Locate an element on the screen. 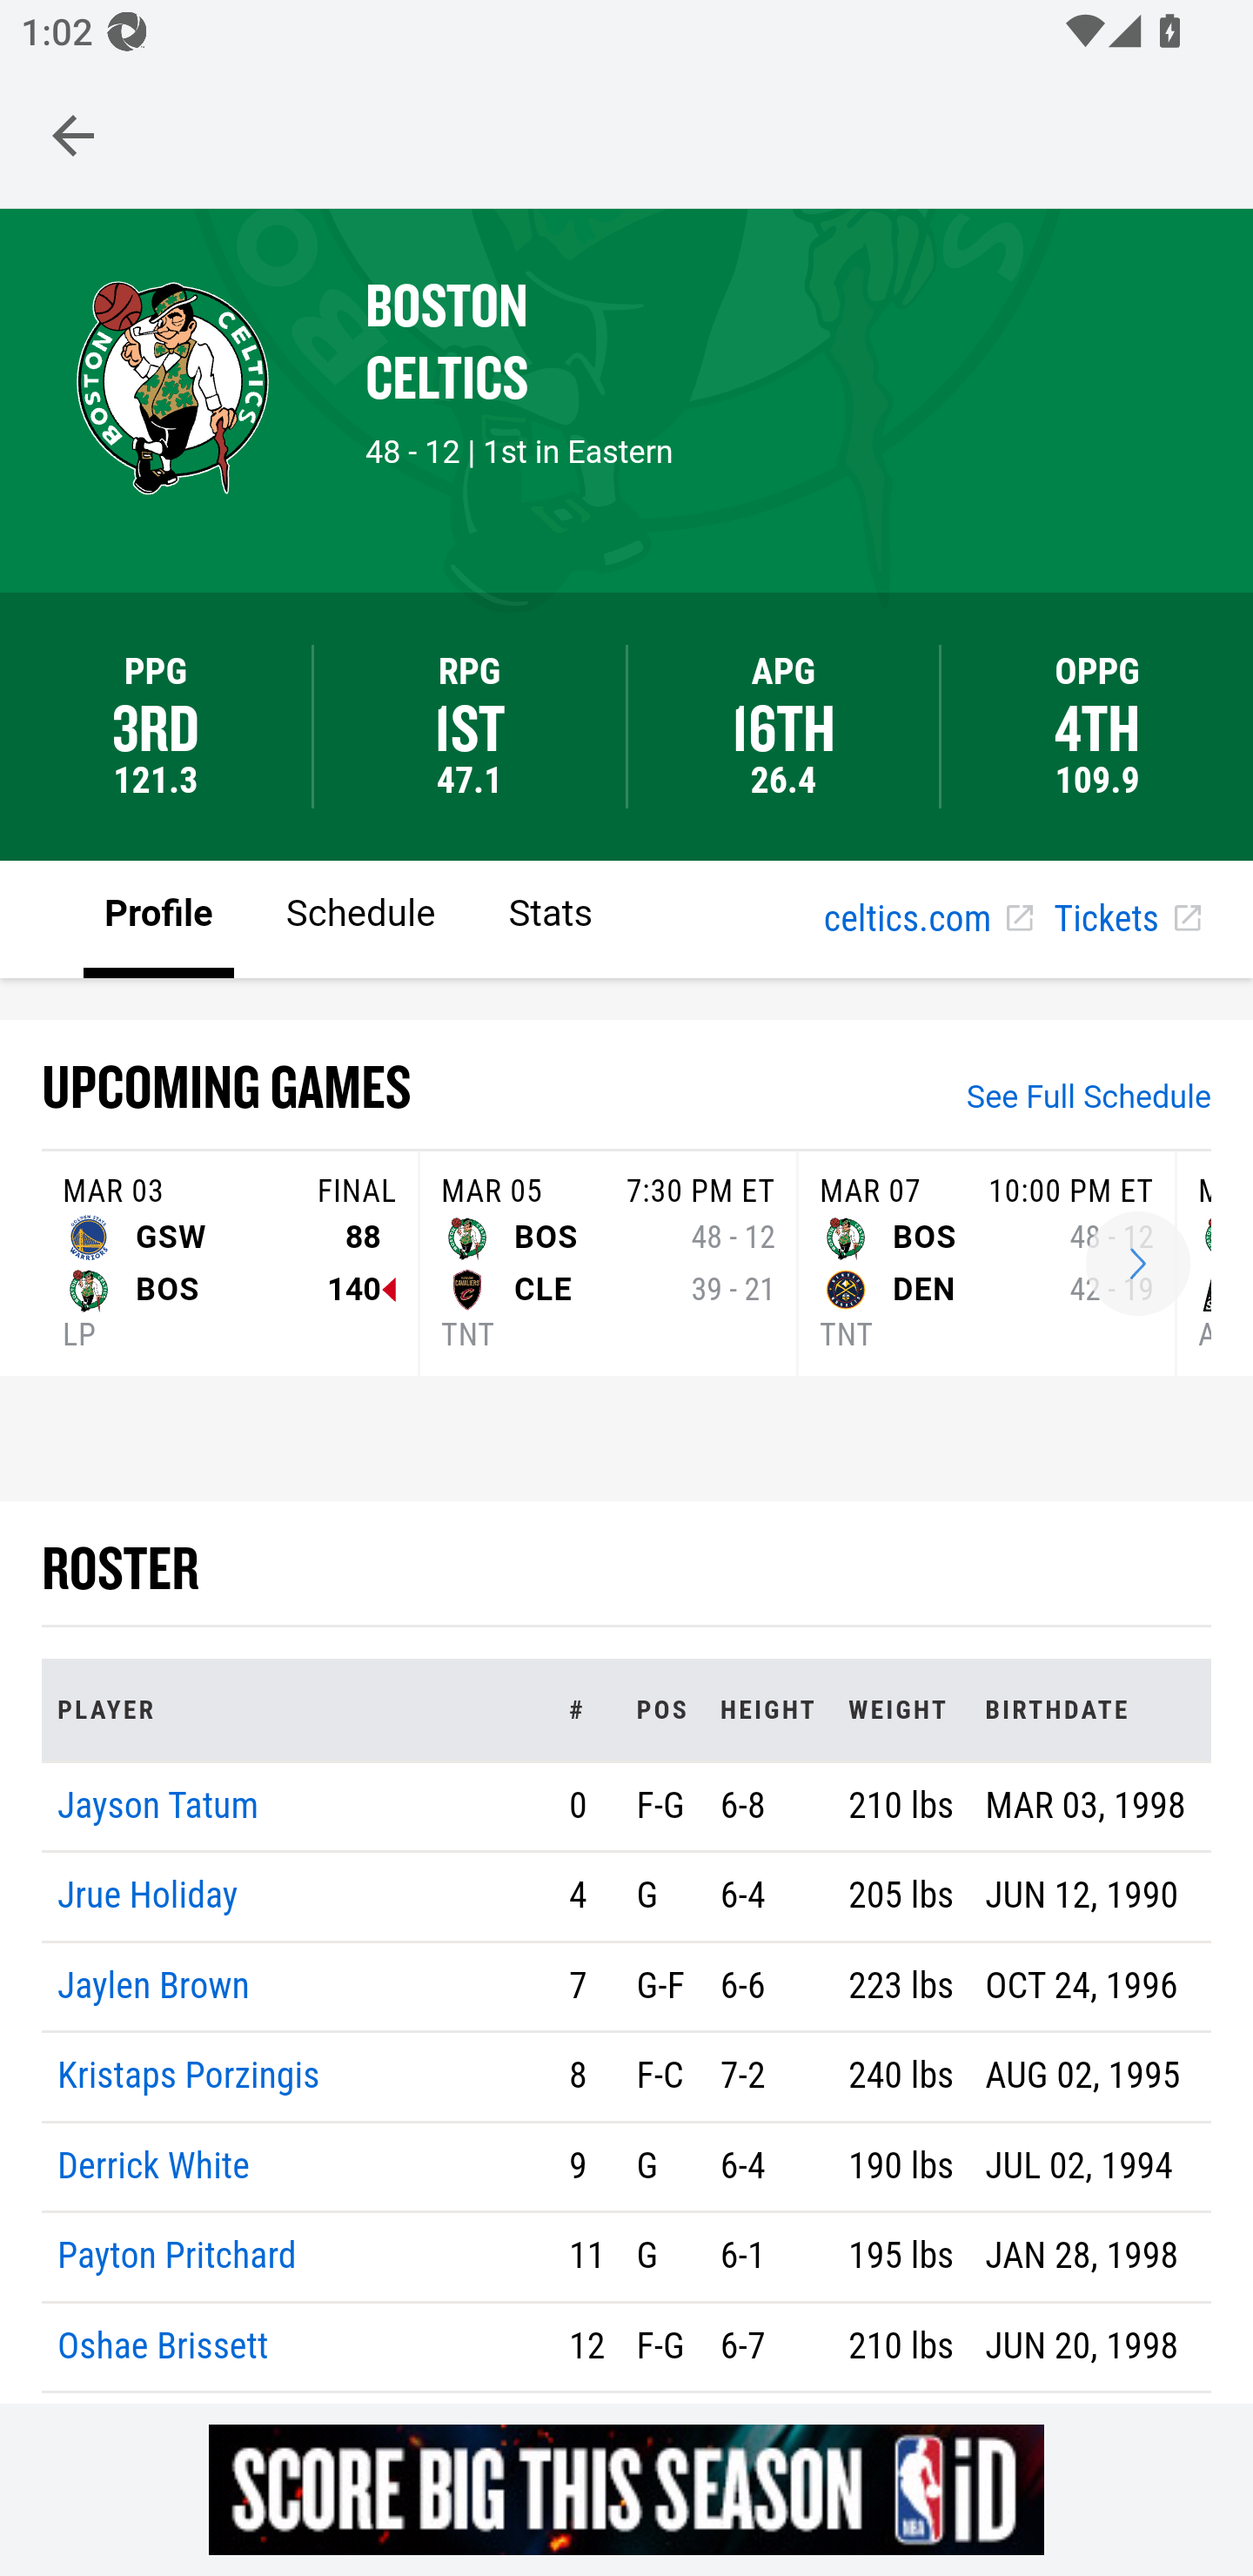 Image resolution: width=1253 pixels, height=2576 pixels. Derrick White is located at coordinates (154, 2165).